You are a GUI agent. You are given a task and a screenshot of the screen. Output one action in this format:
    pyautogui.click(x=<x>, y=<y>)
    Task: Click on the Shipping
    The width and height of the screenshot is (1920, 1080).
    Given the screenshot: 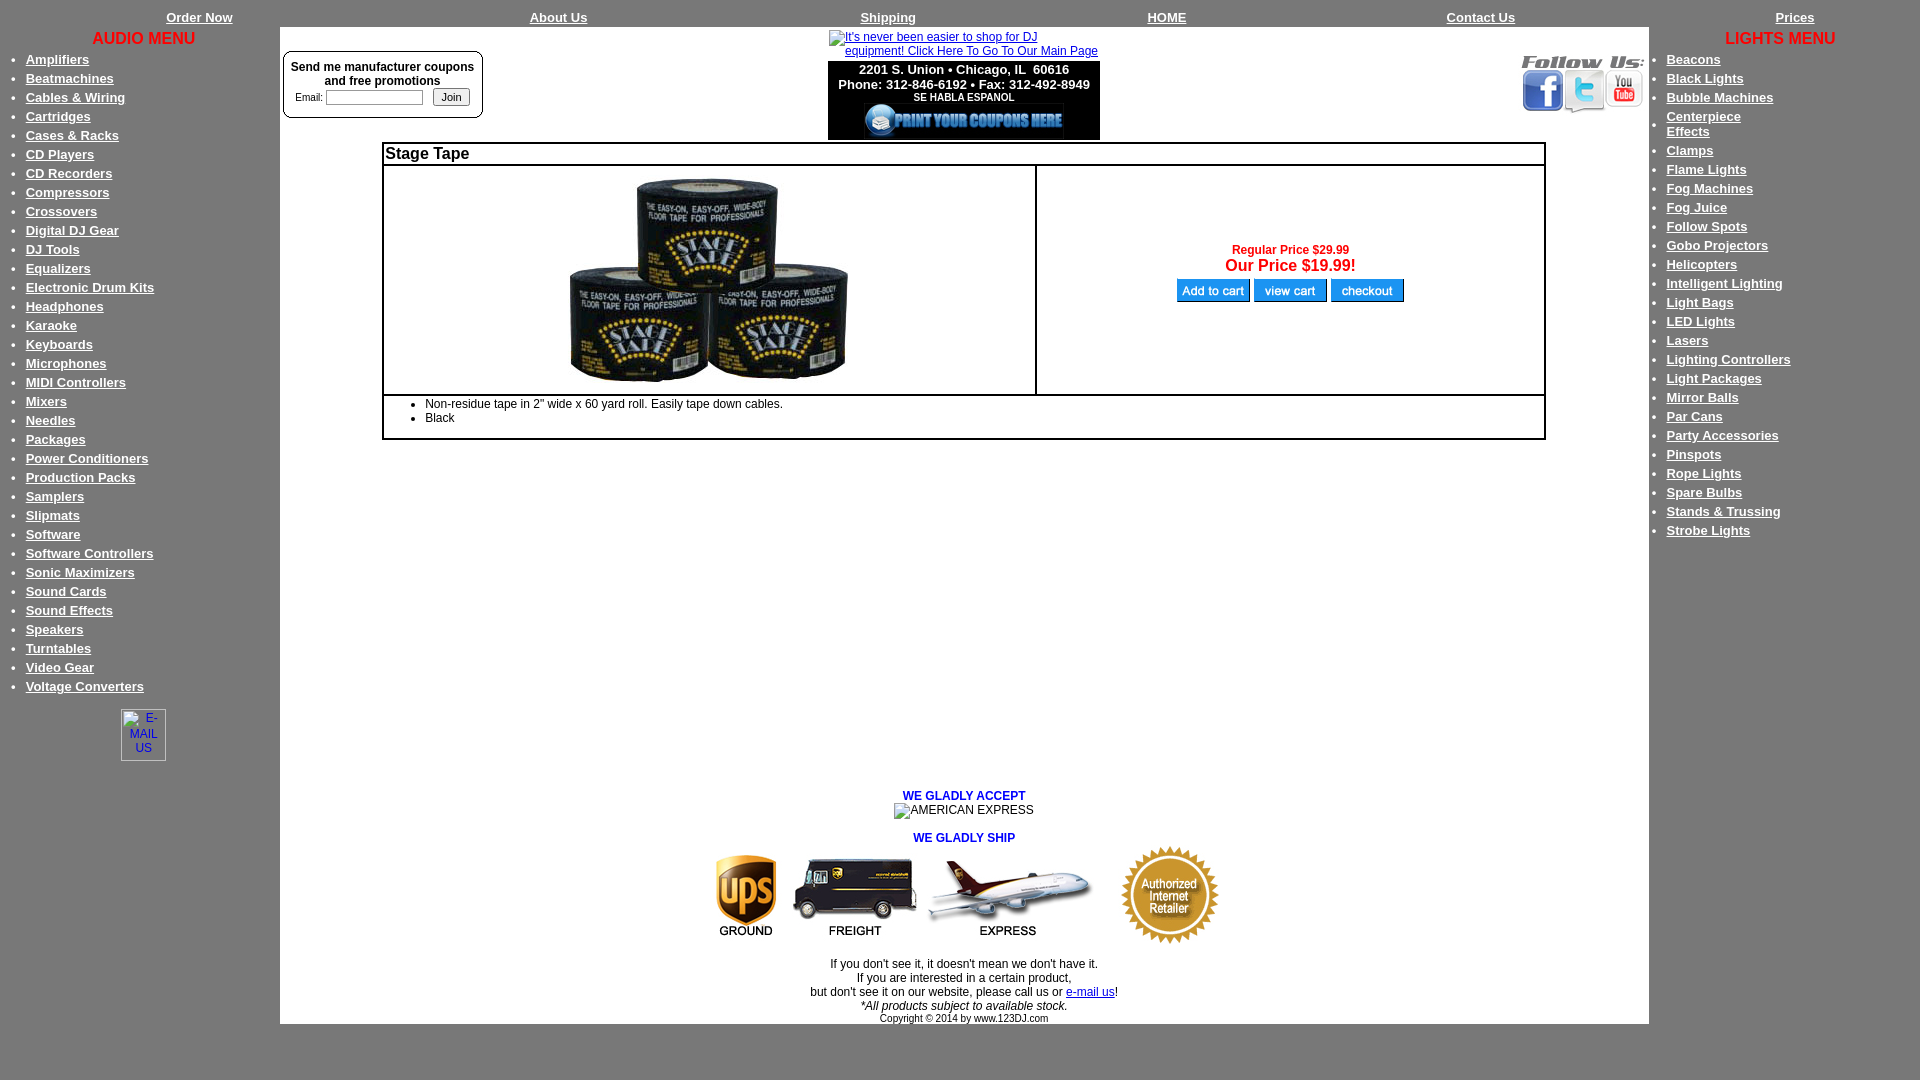 What is the action you would take?
    pyautogui.click(x=888, y=18)
    